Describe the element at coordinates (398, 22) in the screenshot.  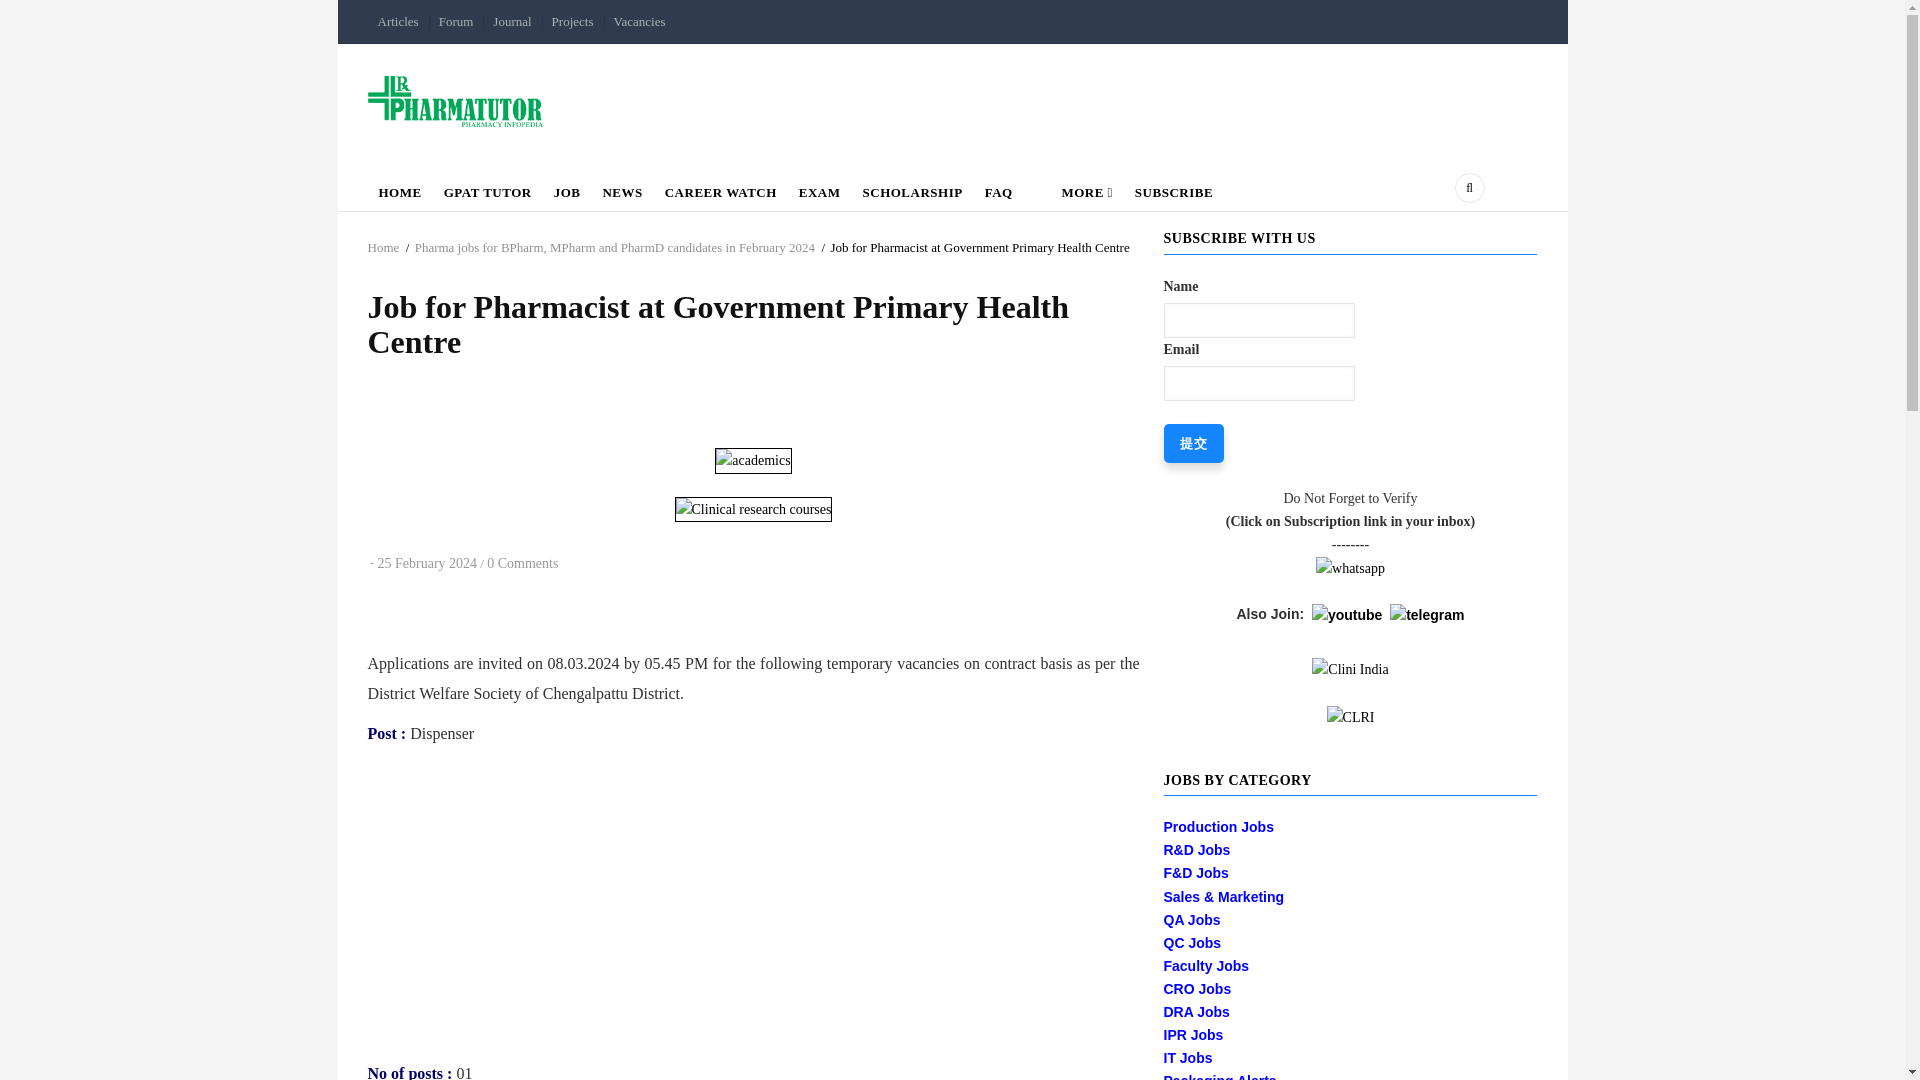
I see `Articles` at that location.